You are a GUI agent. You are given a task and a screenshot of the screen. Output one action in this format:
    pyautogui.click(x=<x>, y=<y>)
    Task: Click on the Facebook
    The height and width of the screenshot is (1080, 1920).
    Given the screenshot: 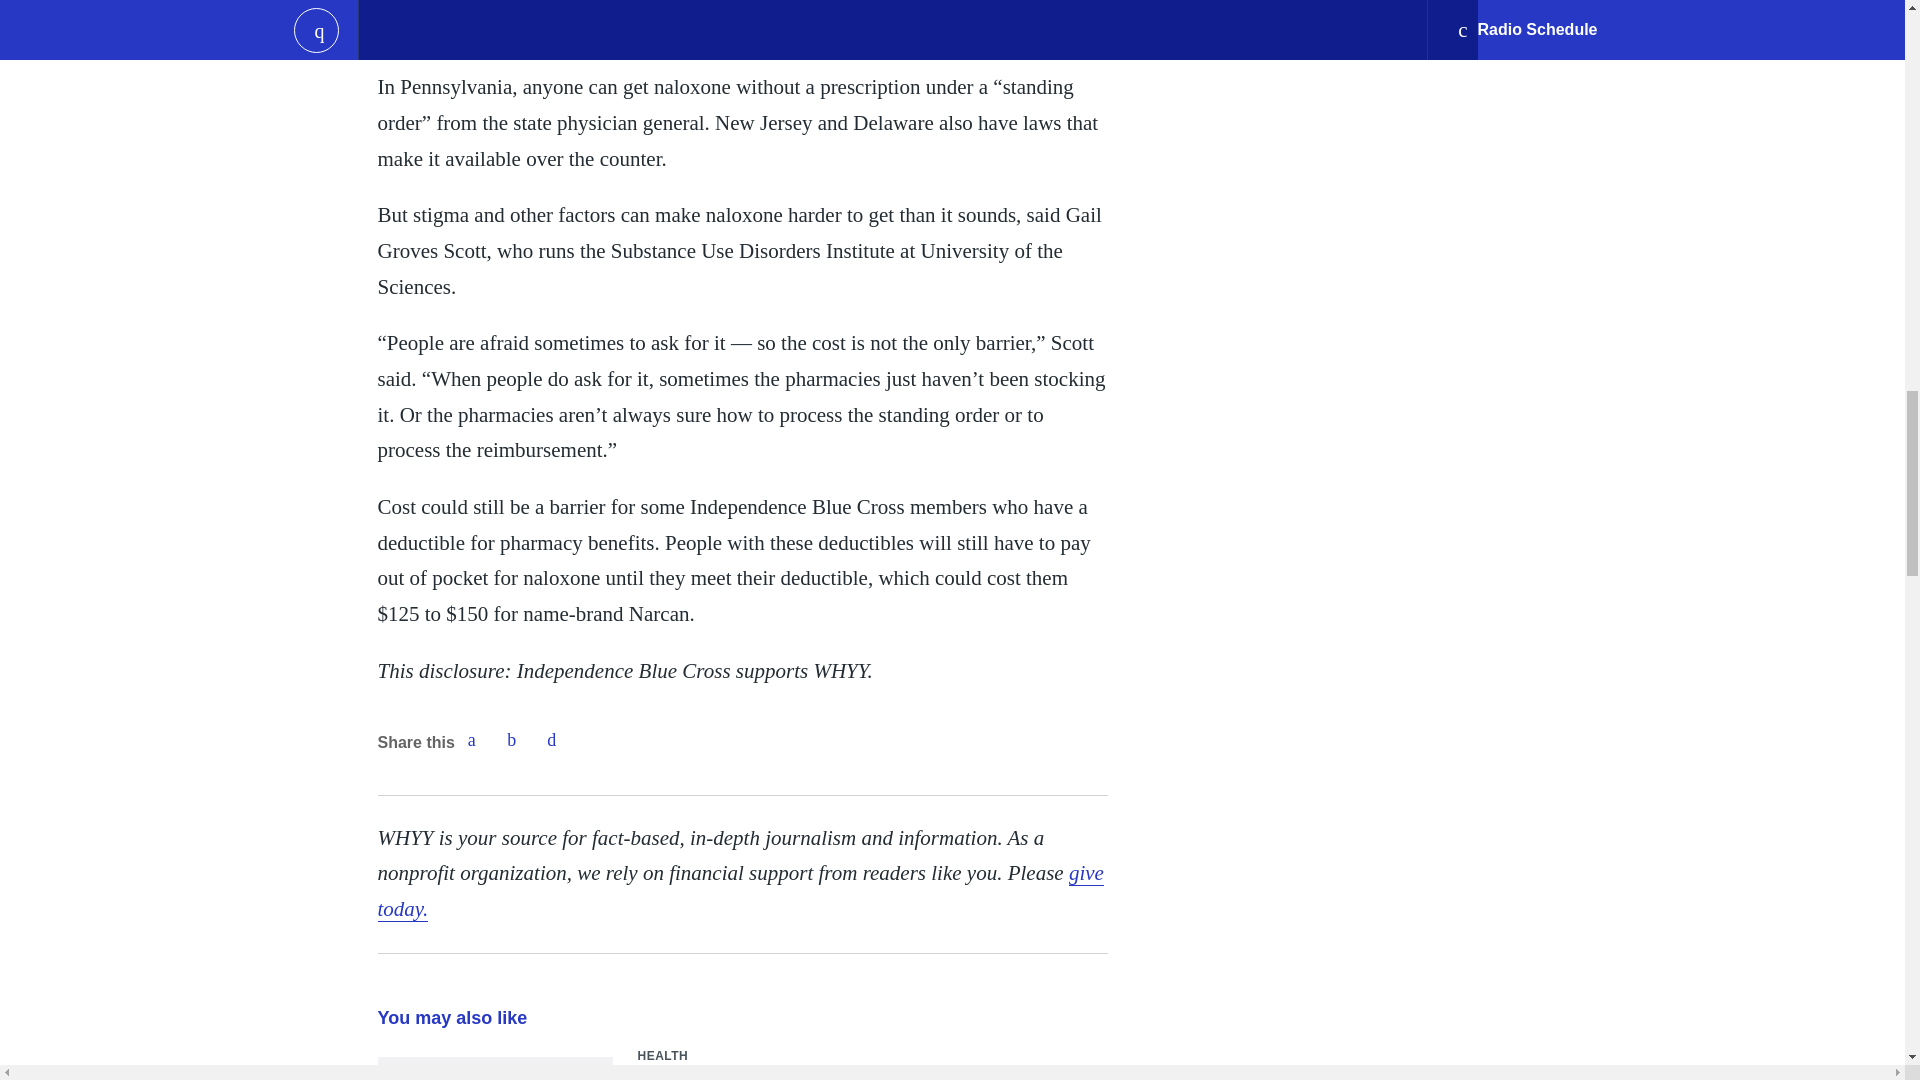 What is the action you would take?
    pyautogui.click(x=471, y=740)
    